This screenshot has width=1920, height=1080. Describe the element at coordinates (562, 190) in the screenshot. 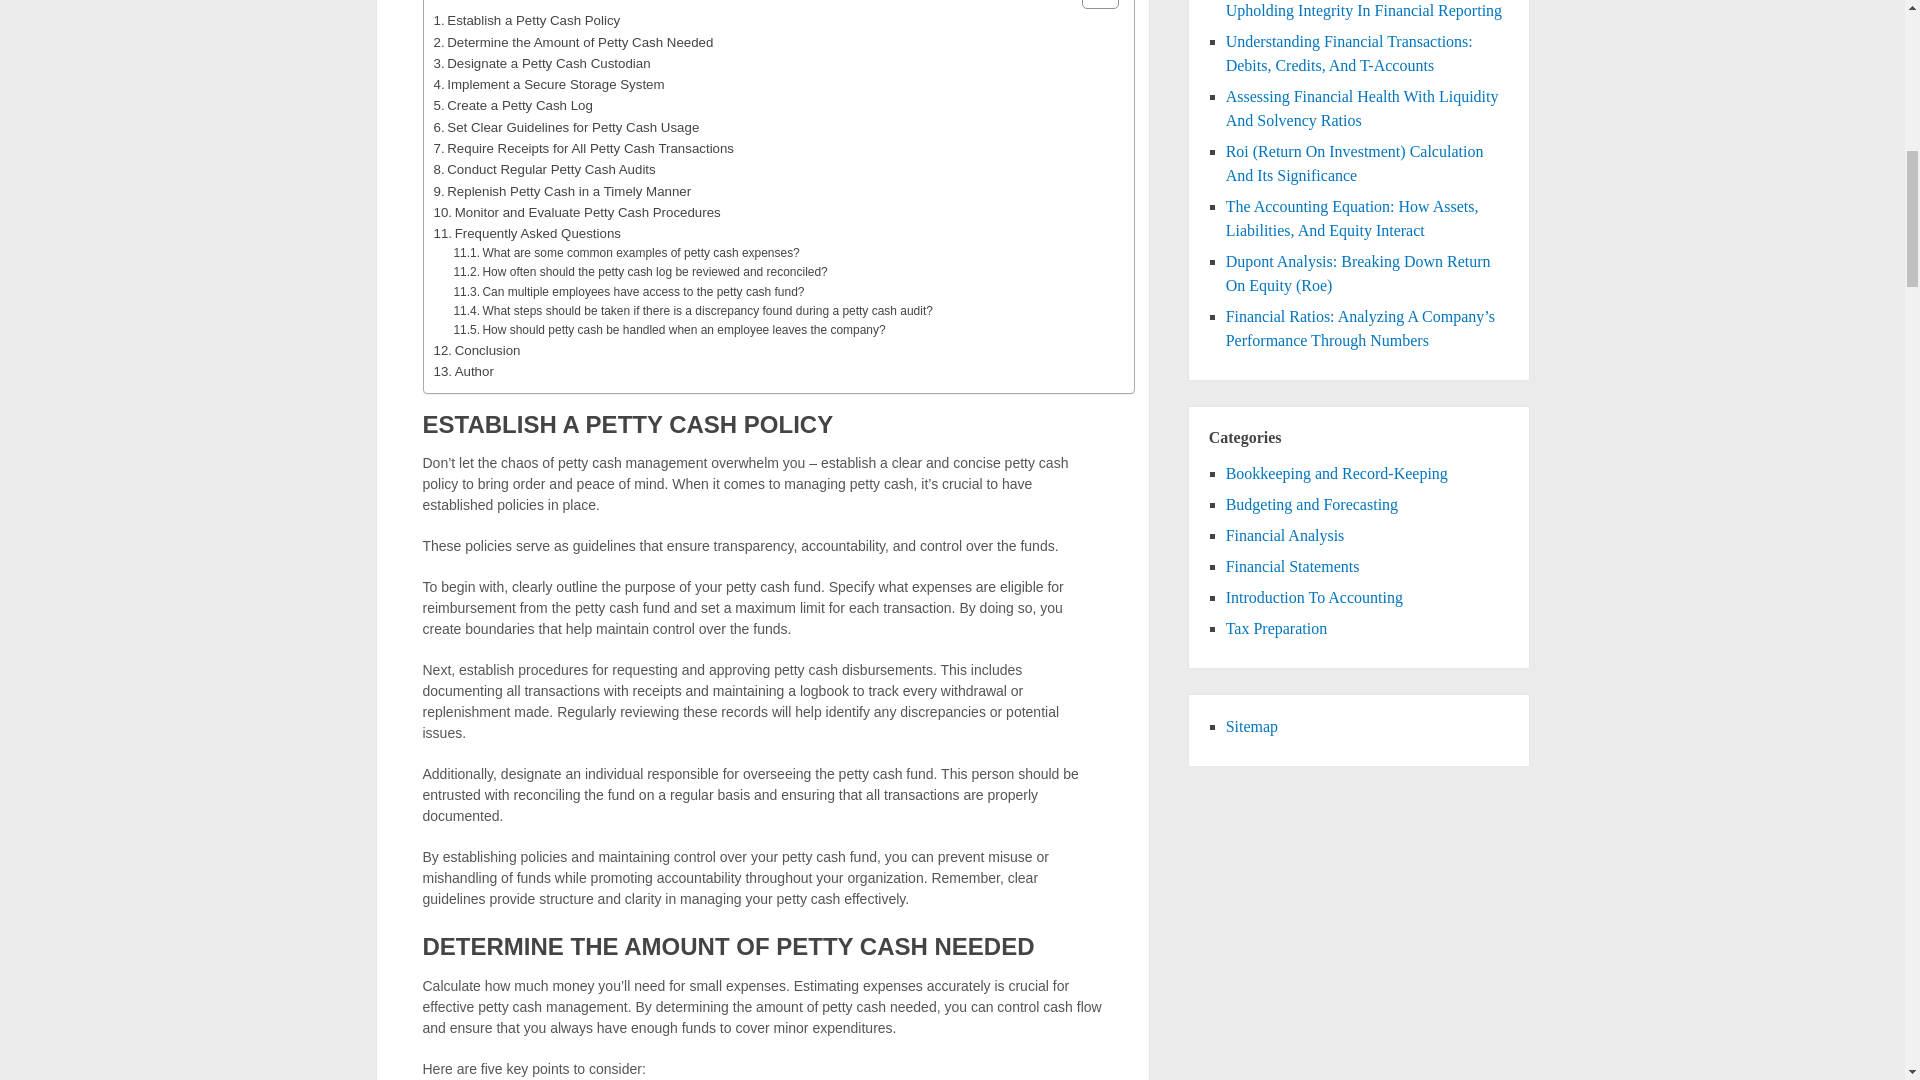

I see `Replenish Petty Cash in a Timely Manner` at that location.